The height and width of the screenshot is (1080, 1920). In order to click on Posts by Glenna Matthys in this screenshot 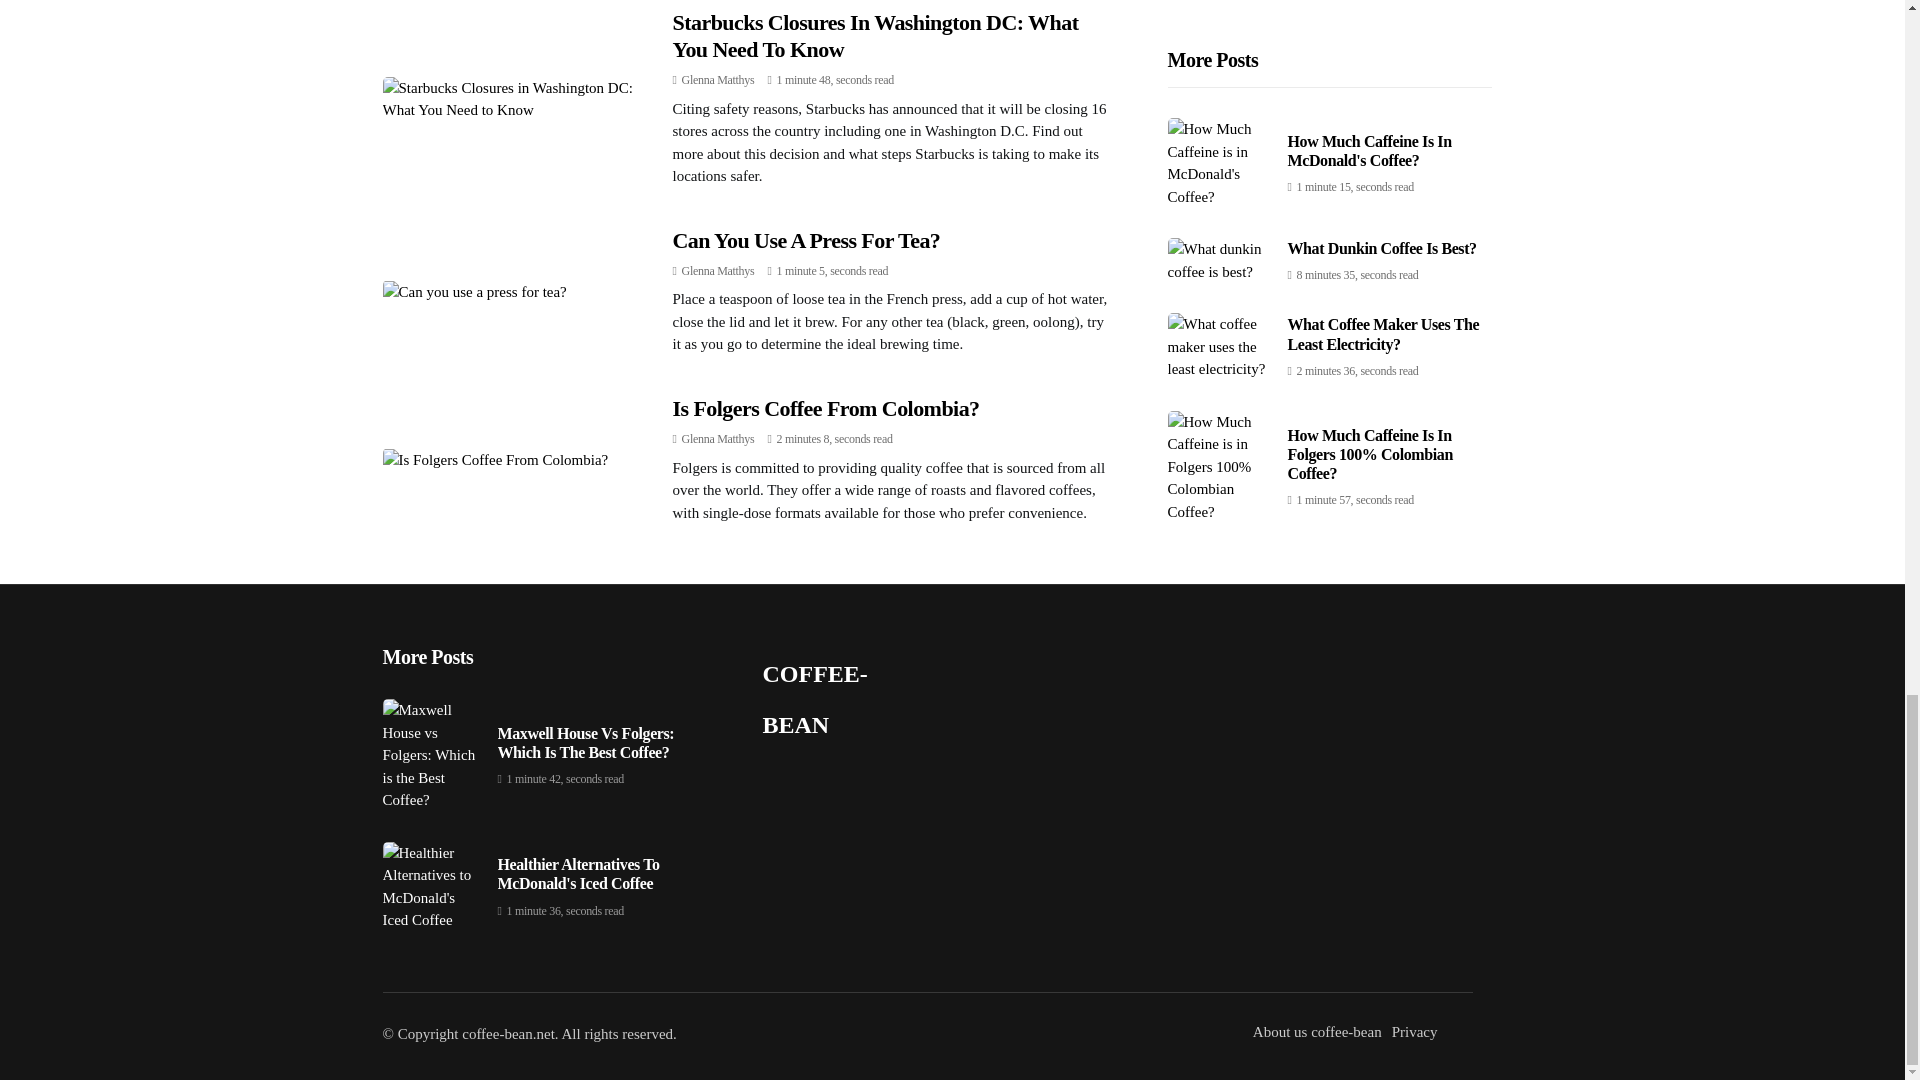, I will do `click(718, 80)`.